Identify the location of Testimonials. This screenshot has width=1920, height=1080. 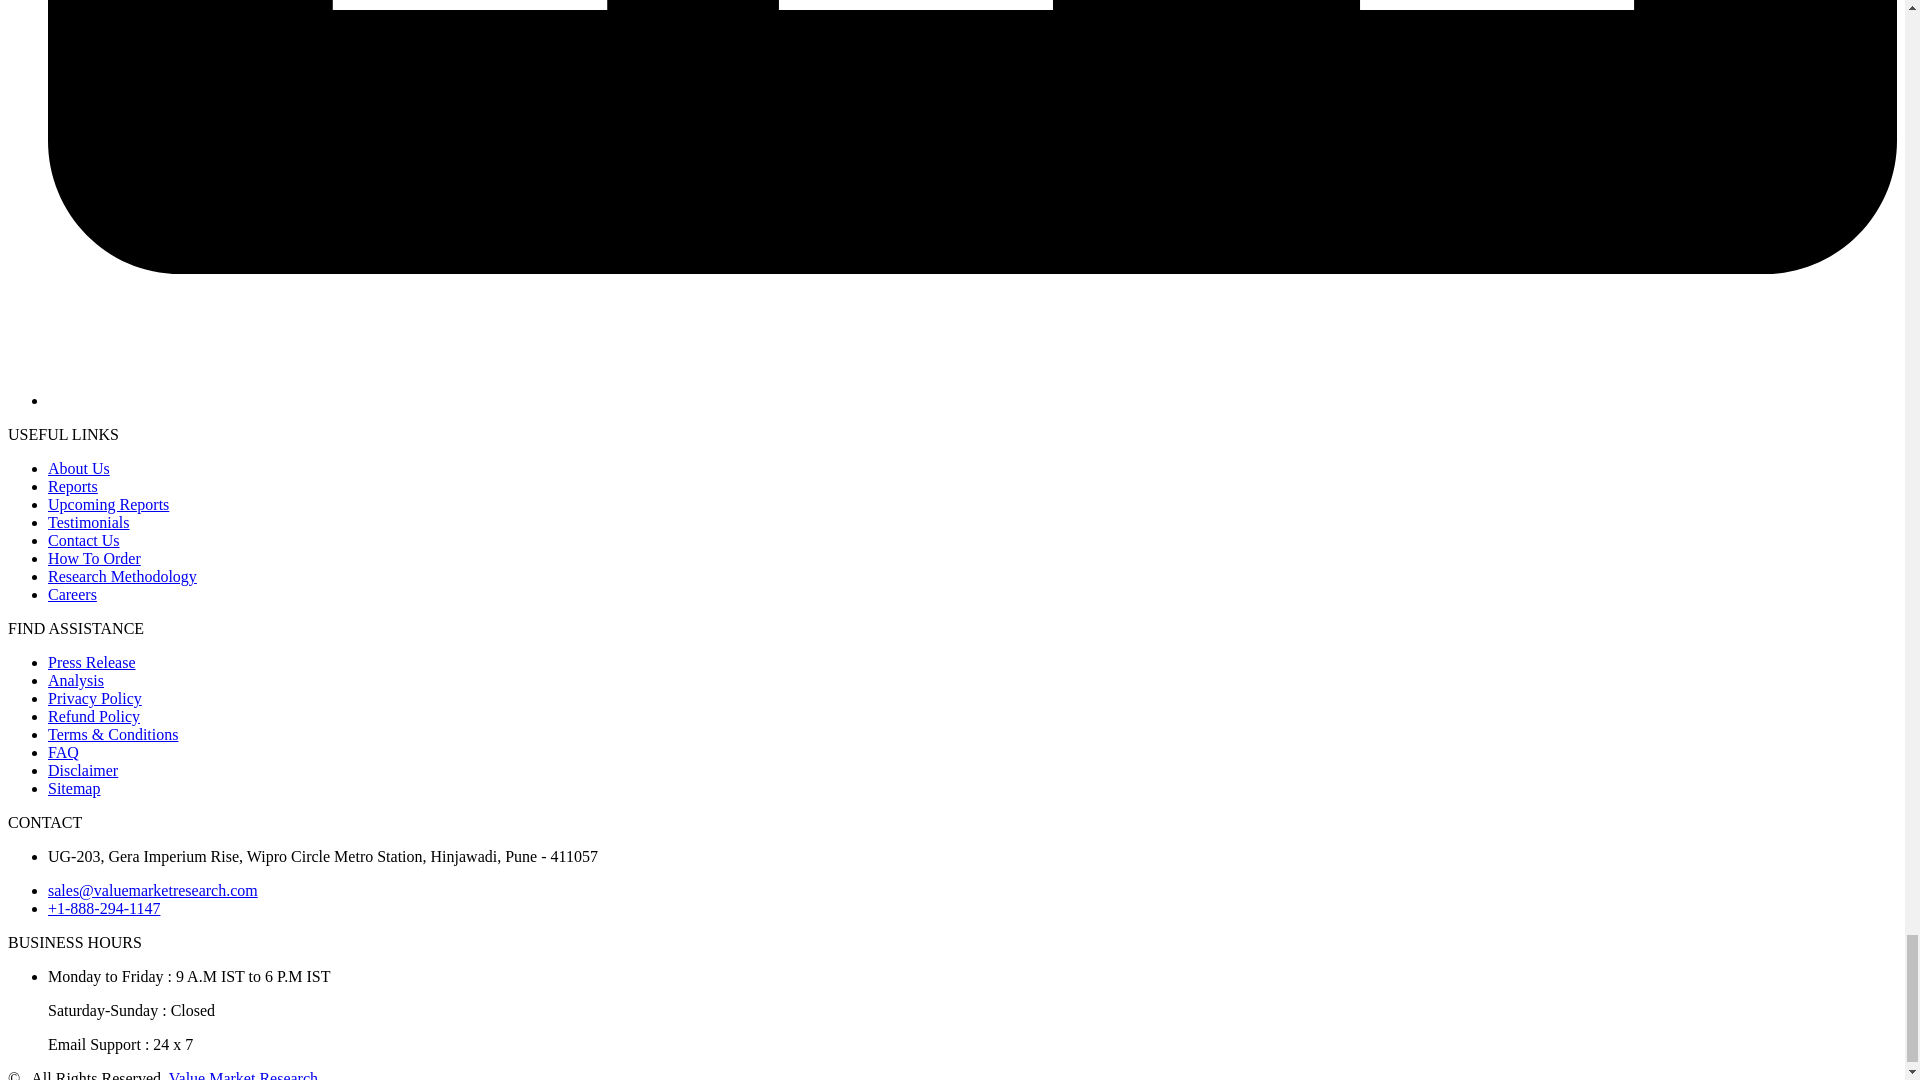
(89, 522).